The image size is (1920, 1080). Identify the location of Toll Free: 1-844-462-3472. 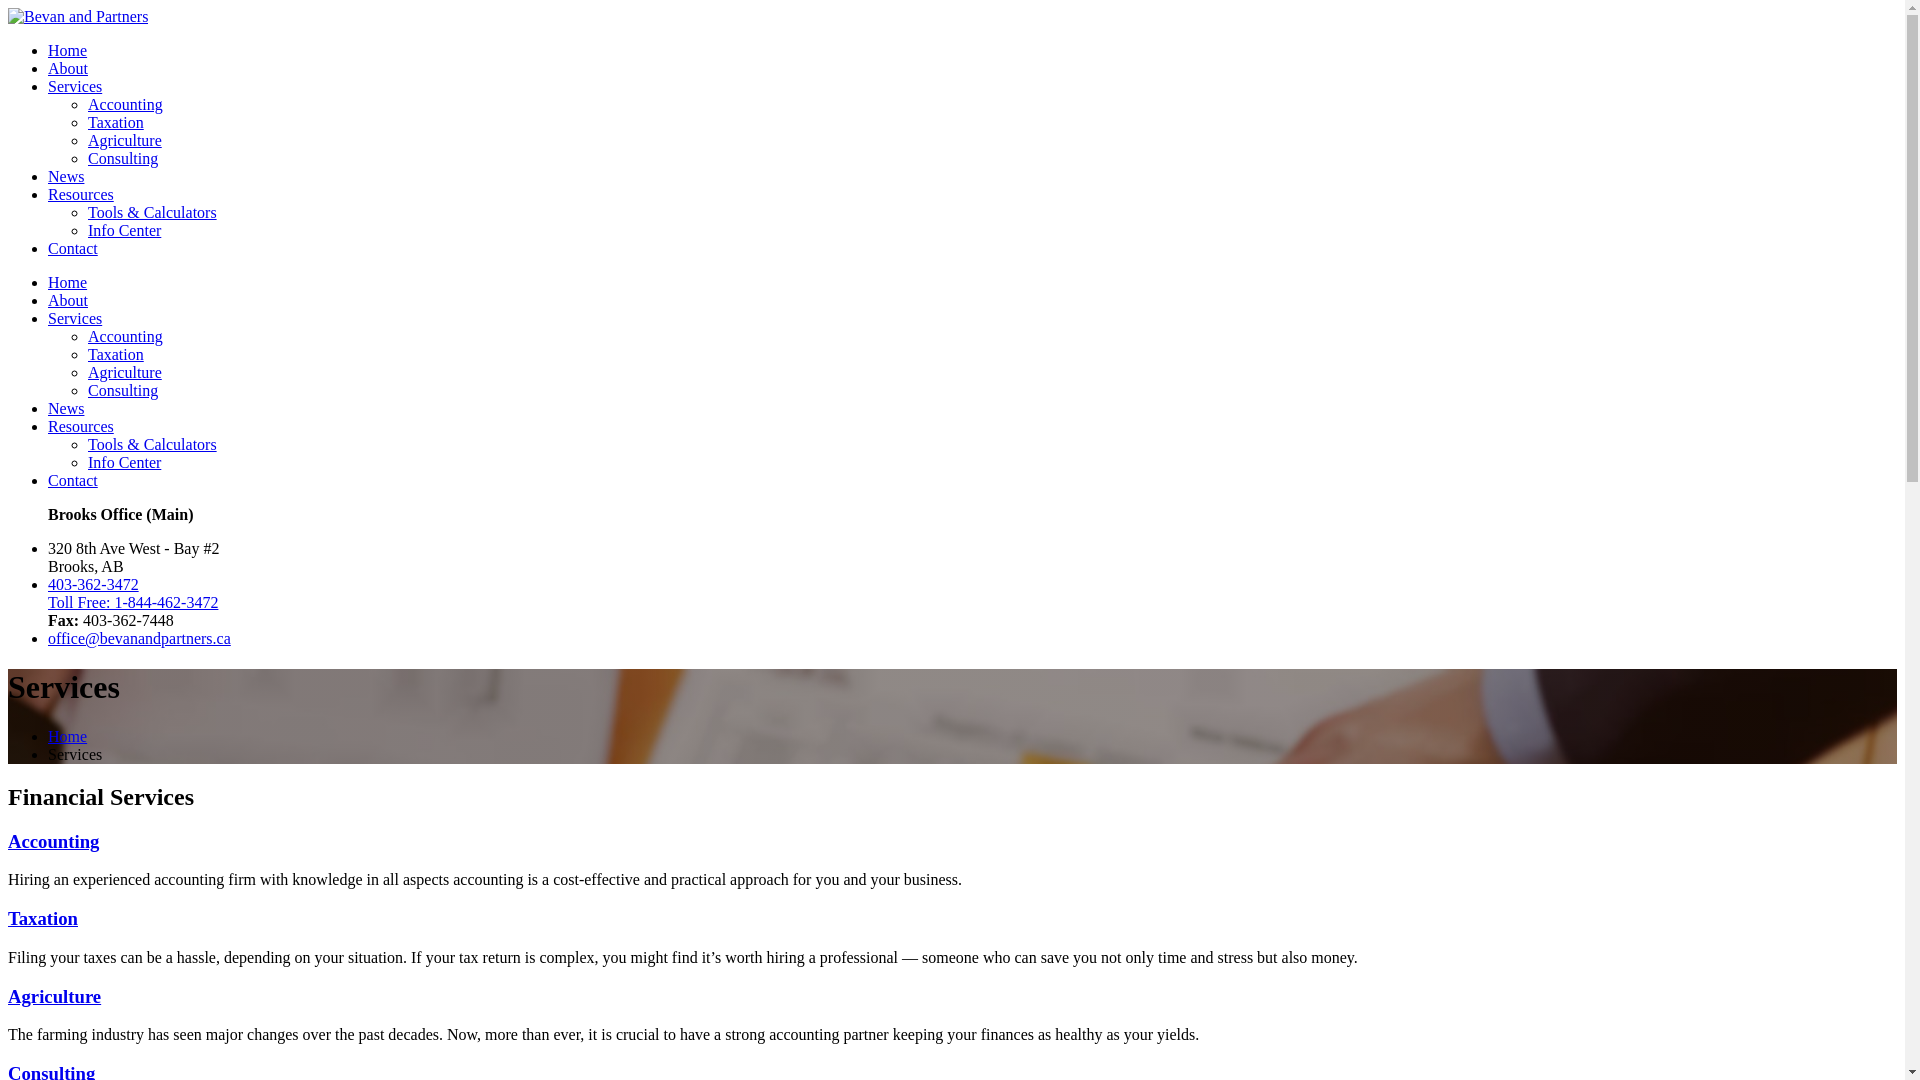
(133, 602).